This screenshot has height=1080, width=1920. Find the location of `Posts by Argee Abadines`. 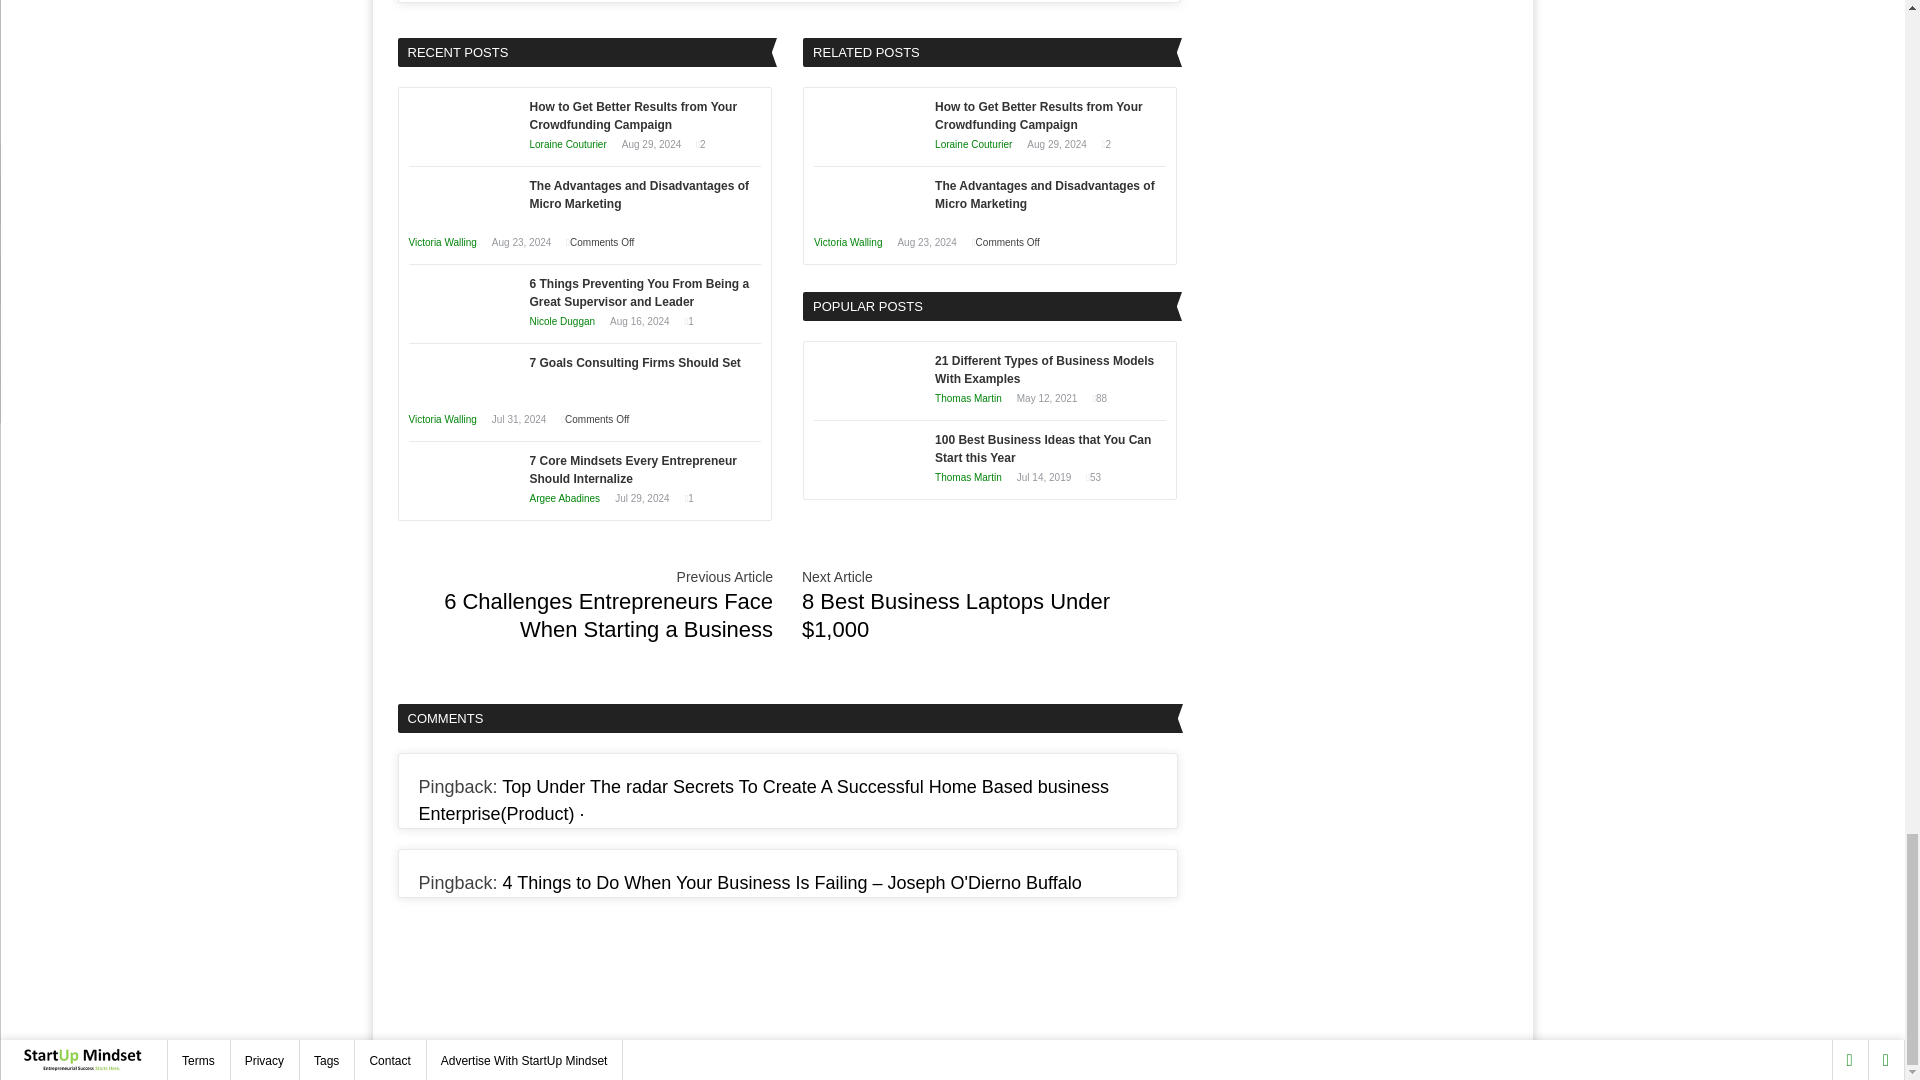

Posts by Argee Abadines is located at coordinates (564, 498).